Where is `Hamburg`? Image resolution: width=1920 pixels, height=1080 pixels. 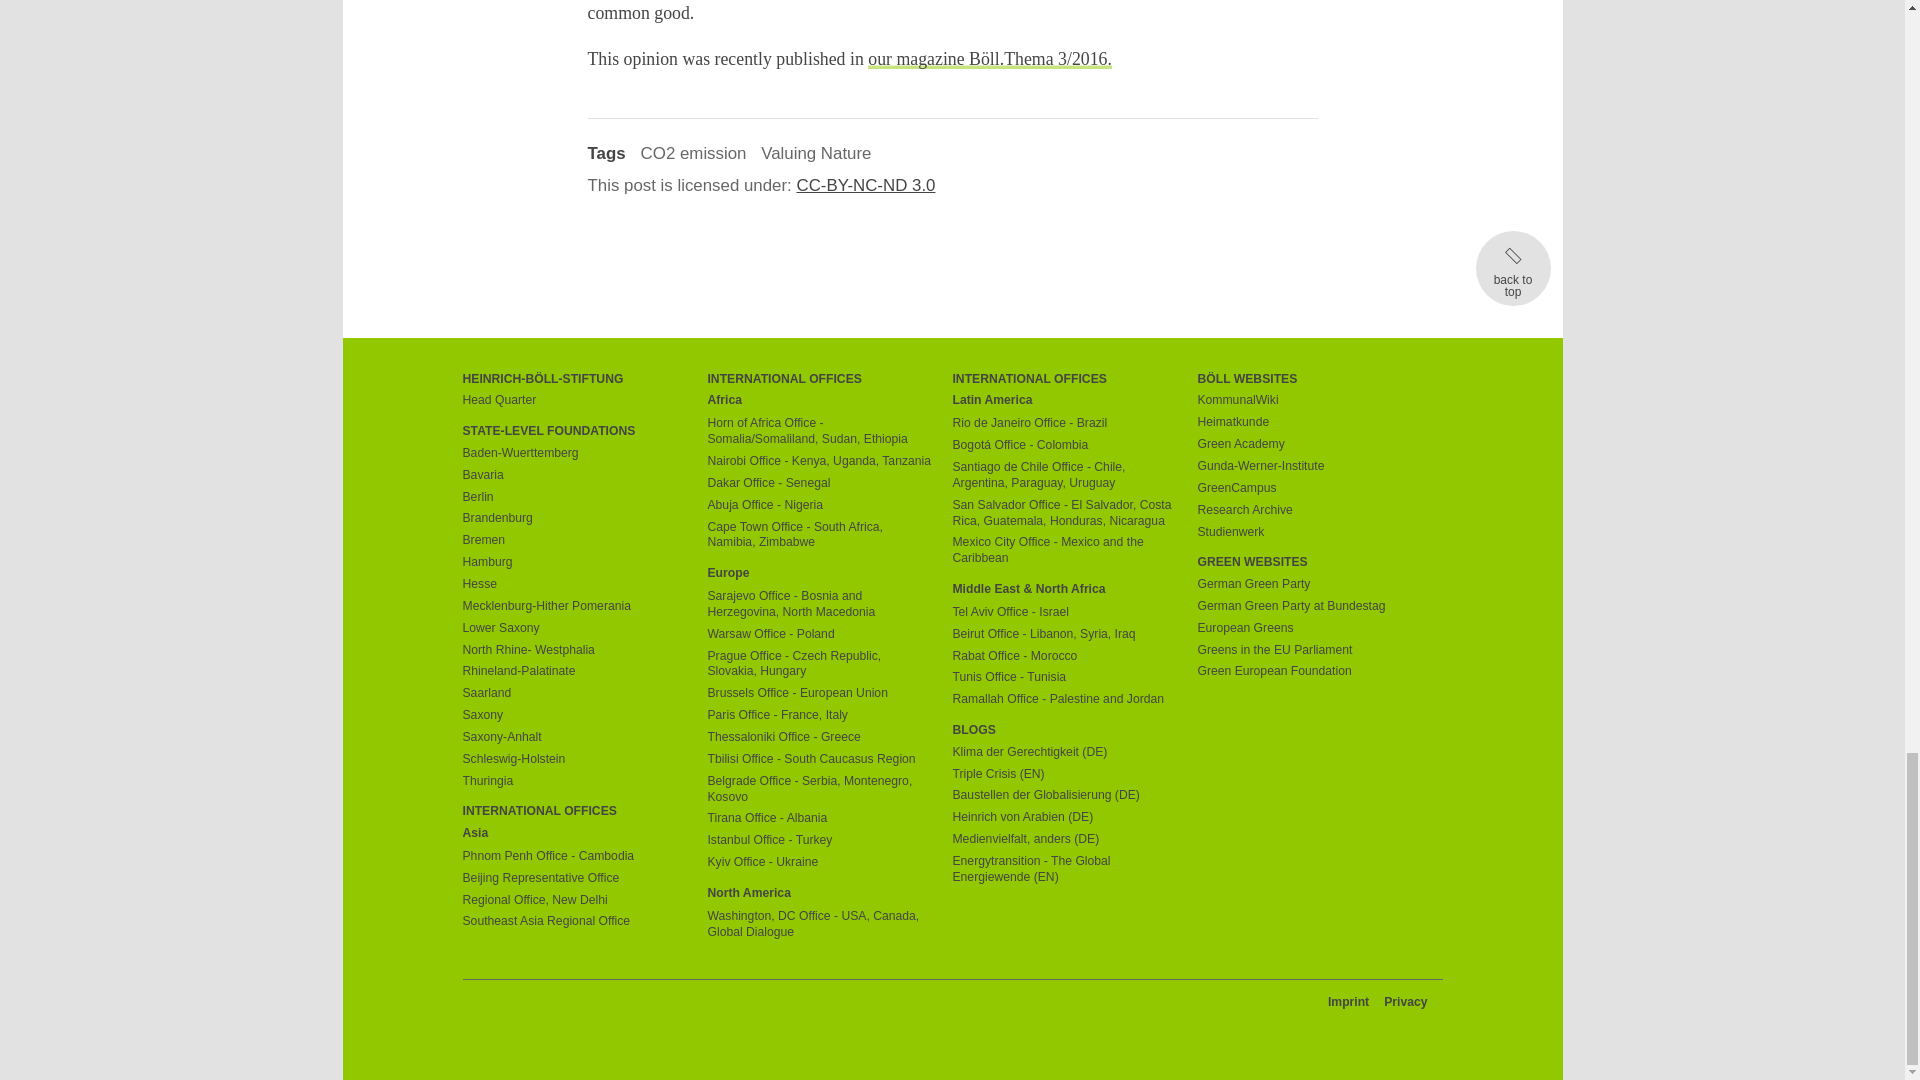
Hamburg is located at coordinates (574, 563).